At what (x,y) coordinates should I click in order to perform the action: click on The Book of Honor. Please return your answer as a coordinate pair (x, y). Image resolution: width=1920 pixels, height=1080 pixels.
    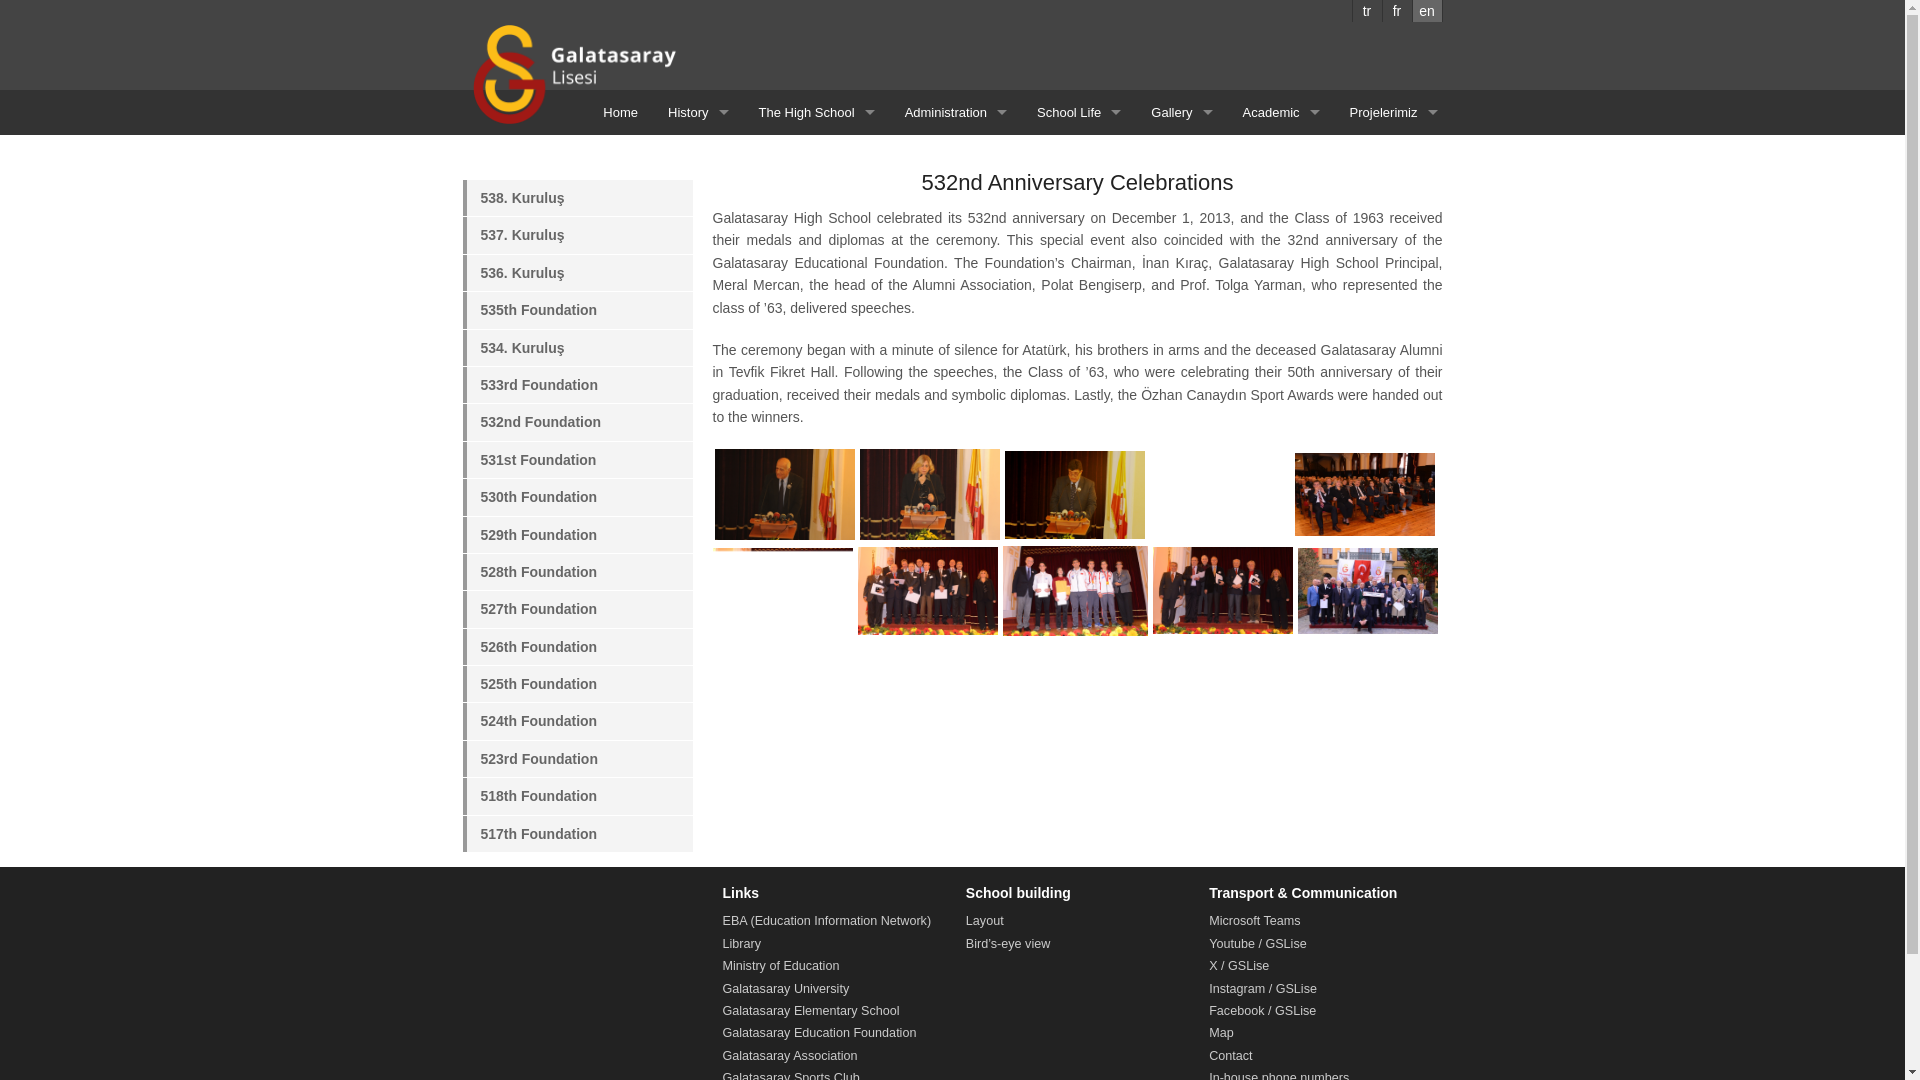
    Looking at the image, I should click on (698, 257).